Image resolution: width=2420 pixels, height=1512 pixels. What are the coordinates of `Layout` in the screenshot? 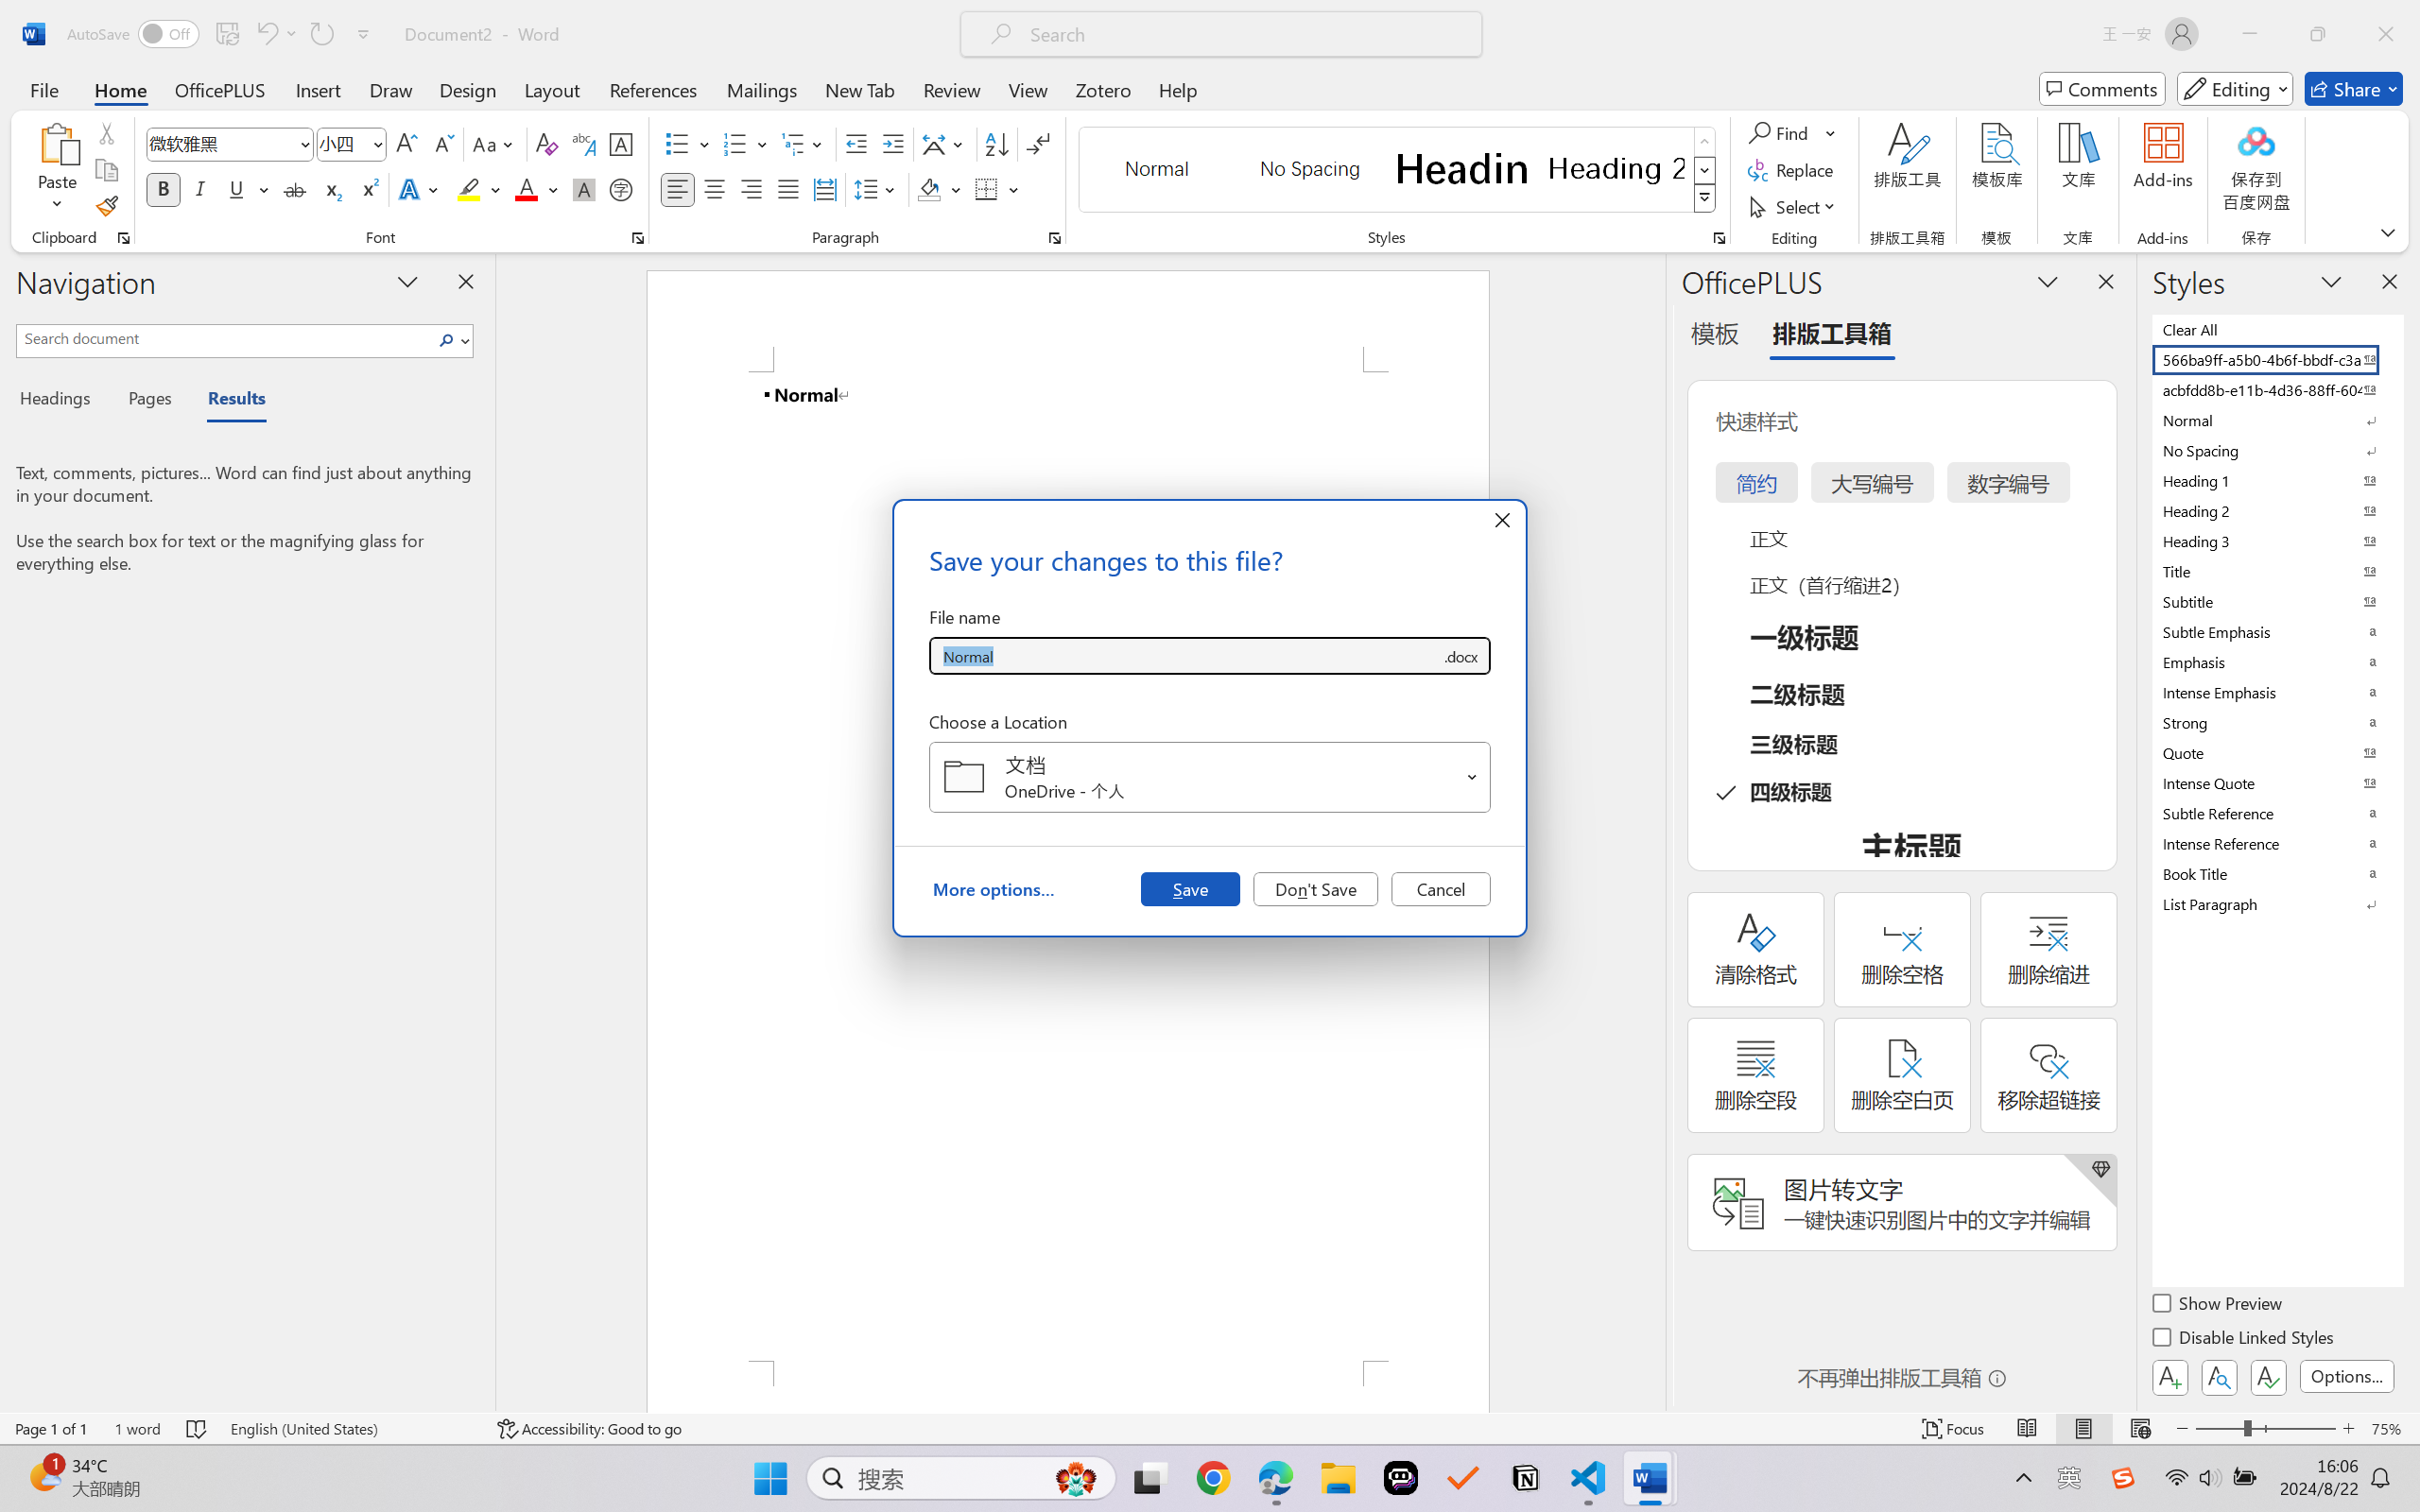 It's located at (552, 89).